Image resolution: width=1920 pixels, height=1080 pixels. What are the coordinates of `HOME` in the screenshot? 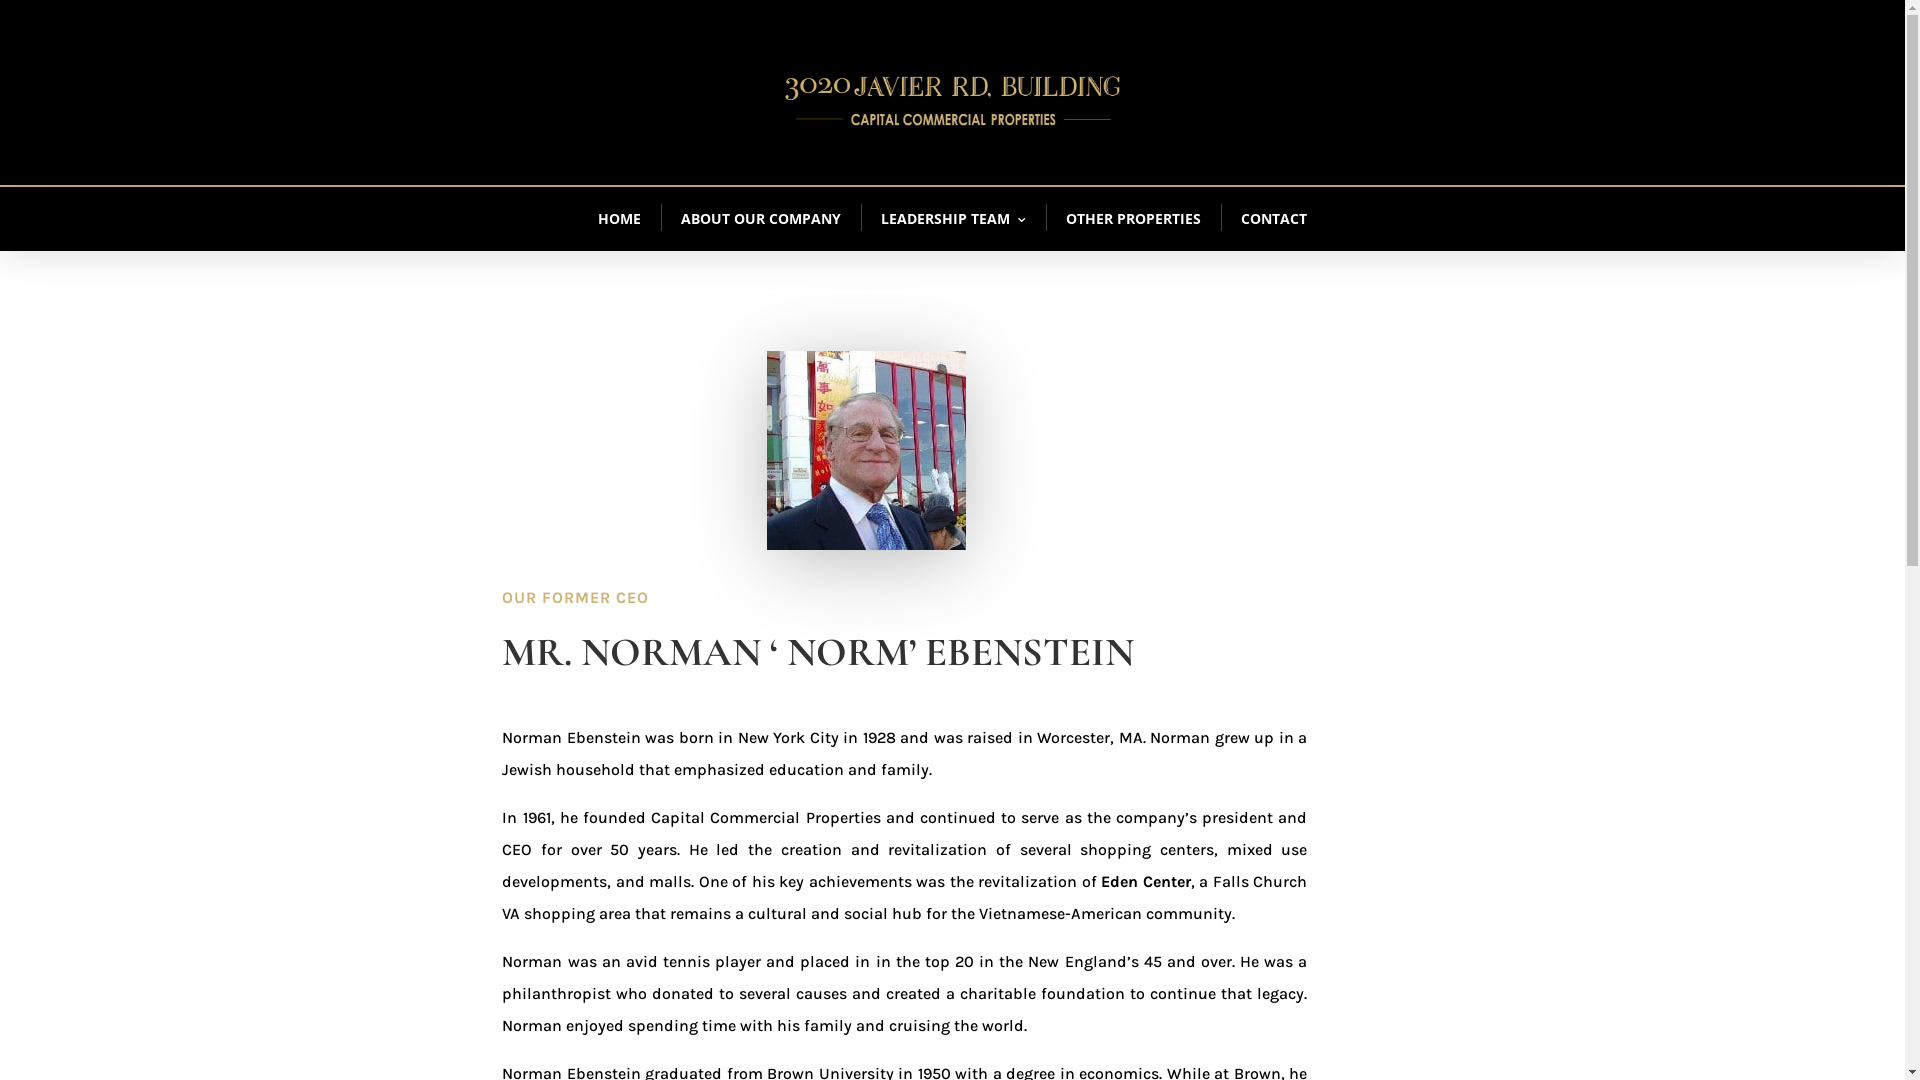 It's located at (620, 218).